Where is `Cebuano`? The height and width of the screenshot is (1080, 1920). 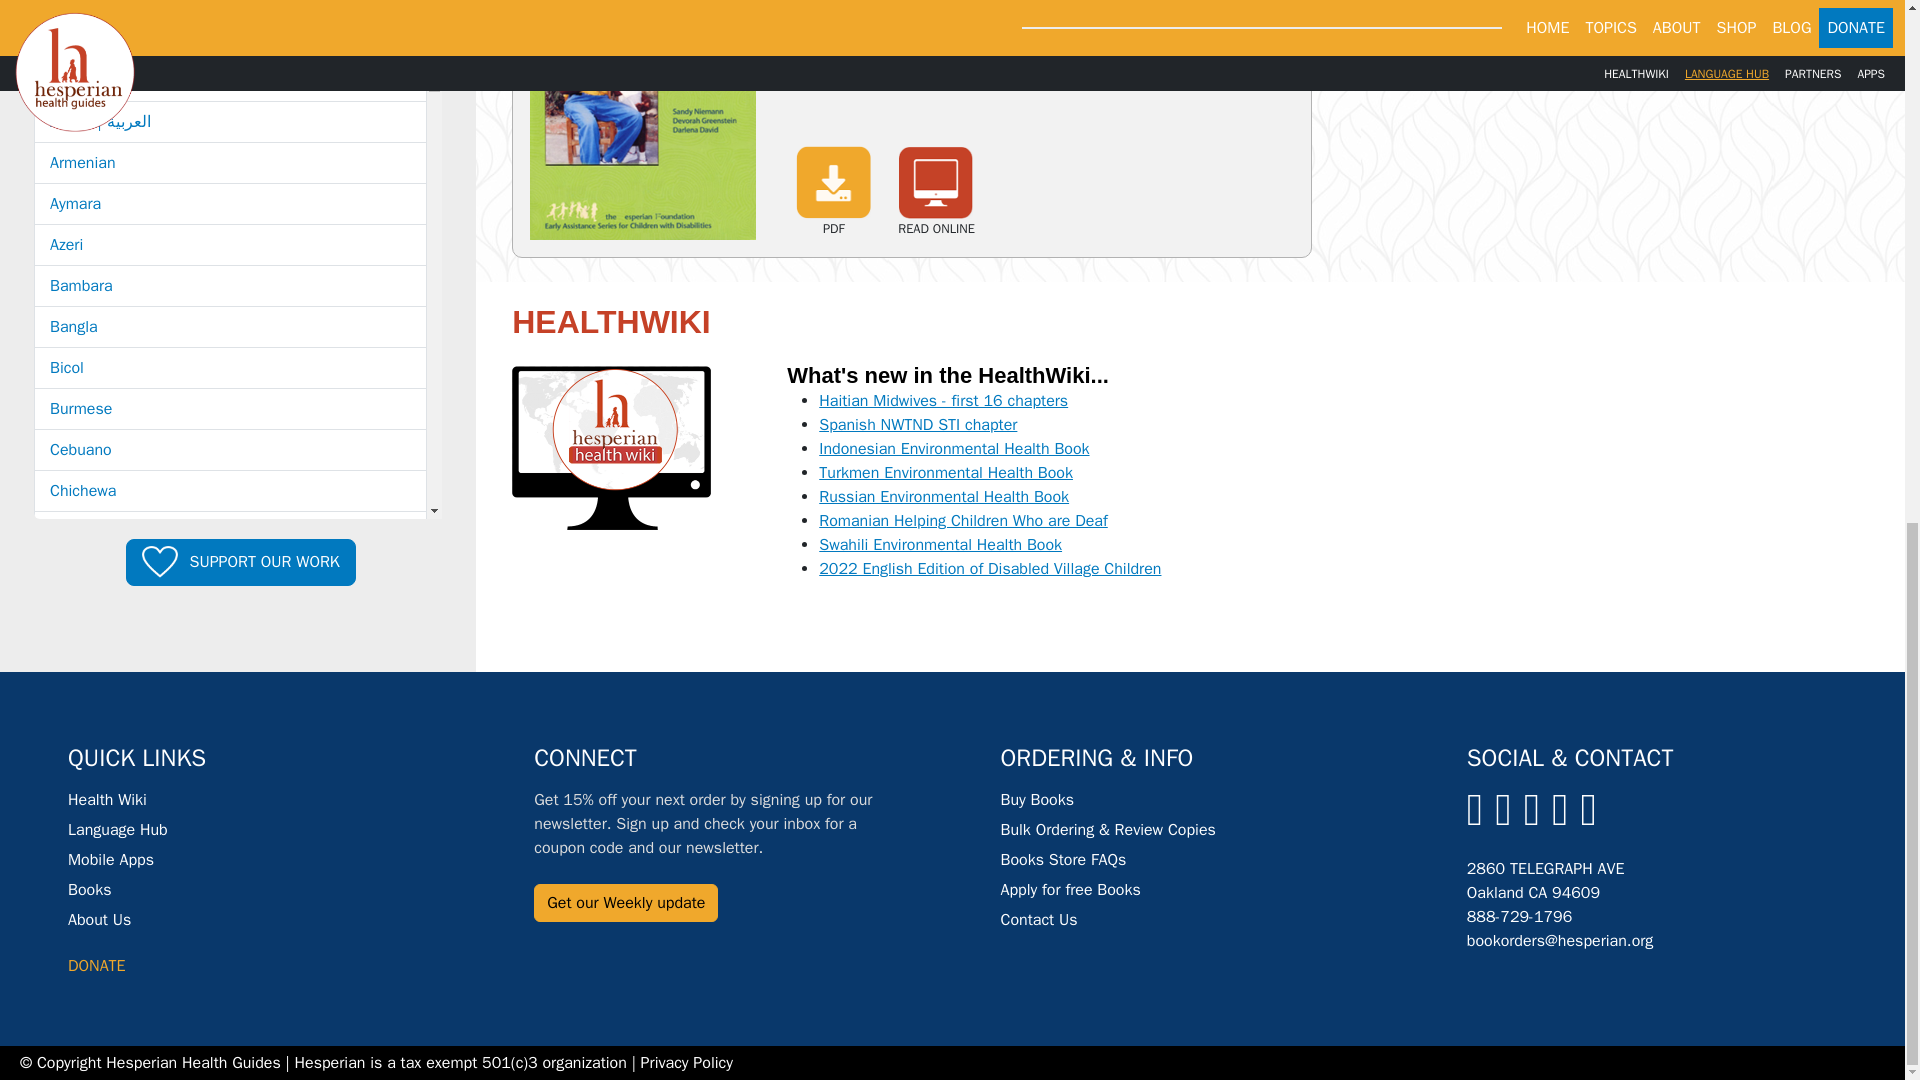 Cebuano is located at coordinates (230, 449).